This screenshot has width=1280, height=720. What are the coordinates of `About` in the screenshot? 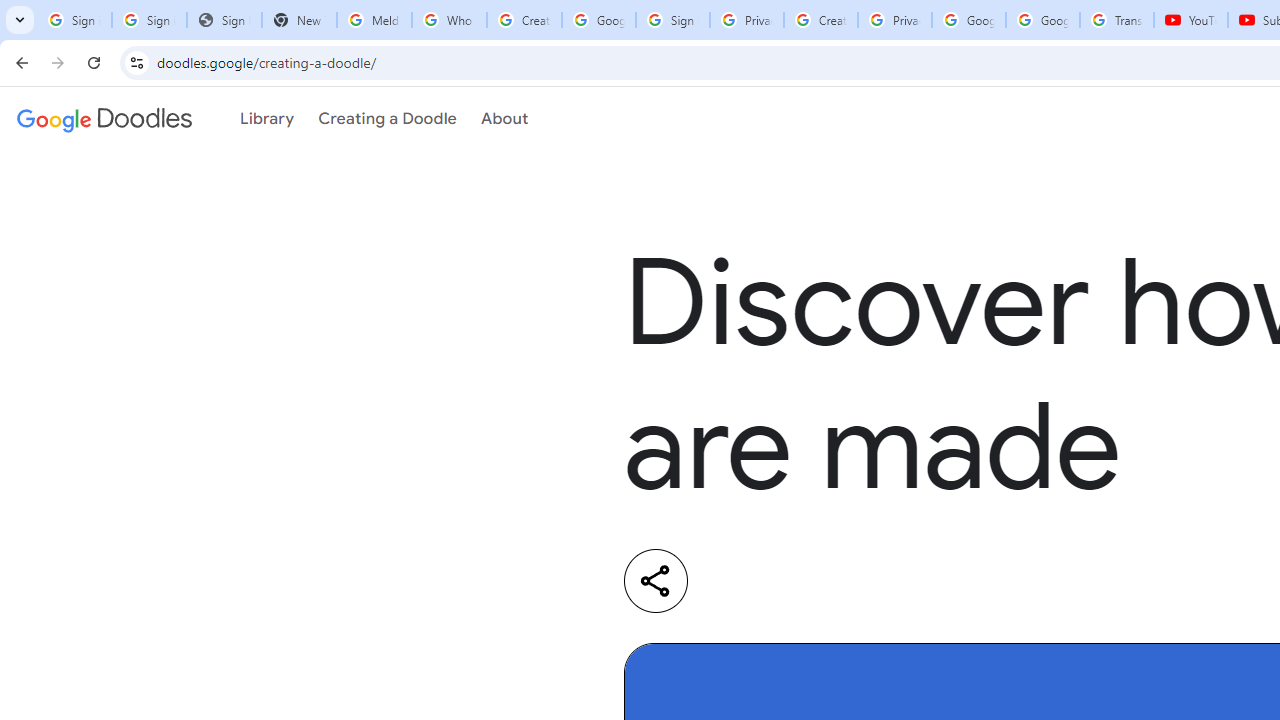 It's located at (504, 119).